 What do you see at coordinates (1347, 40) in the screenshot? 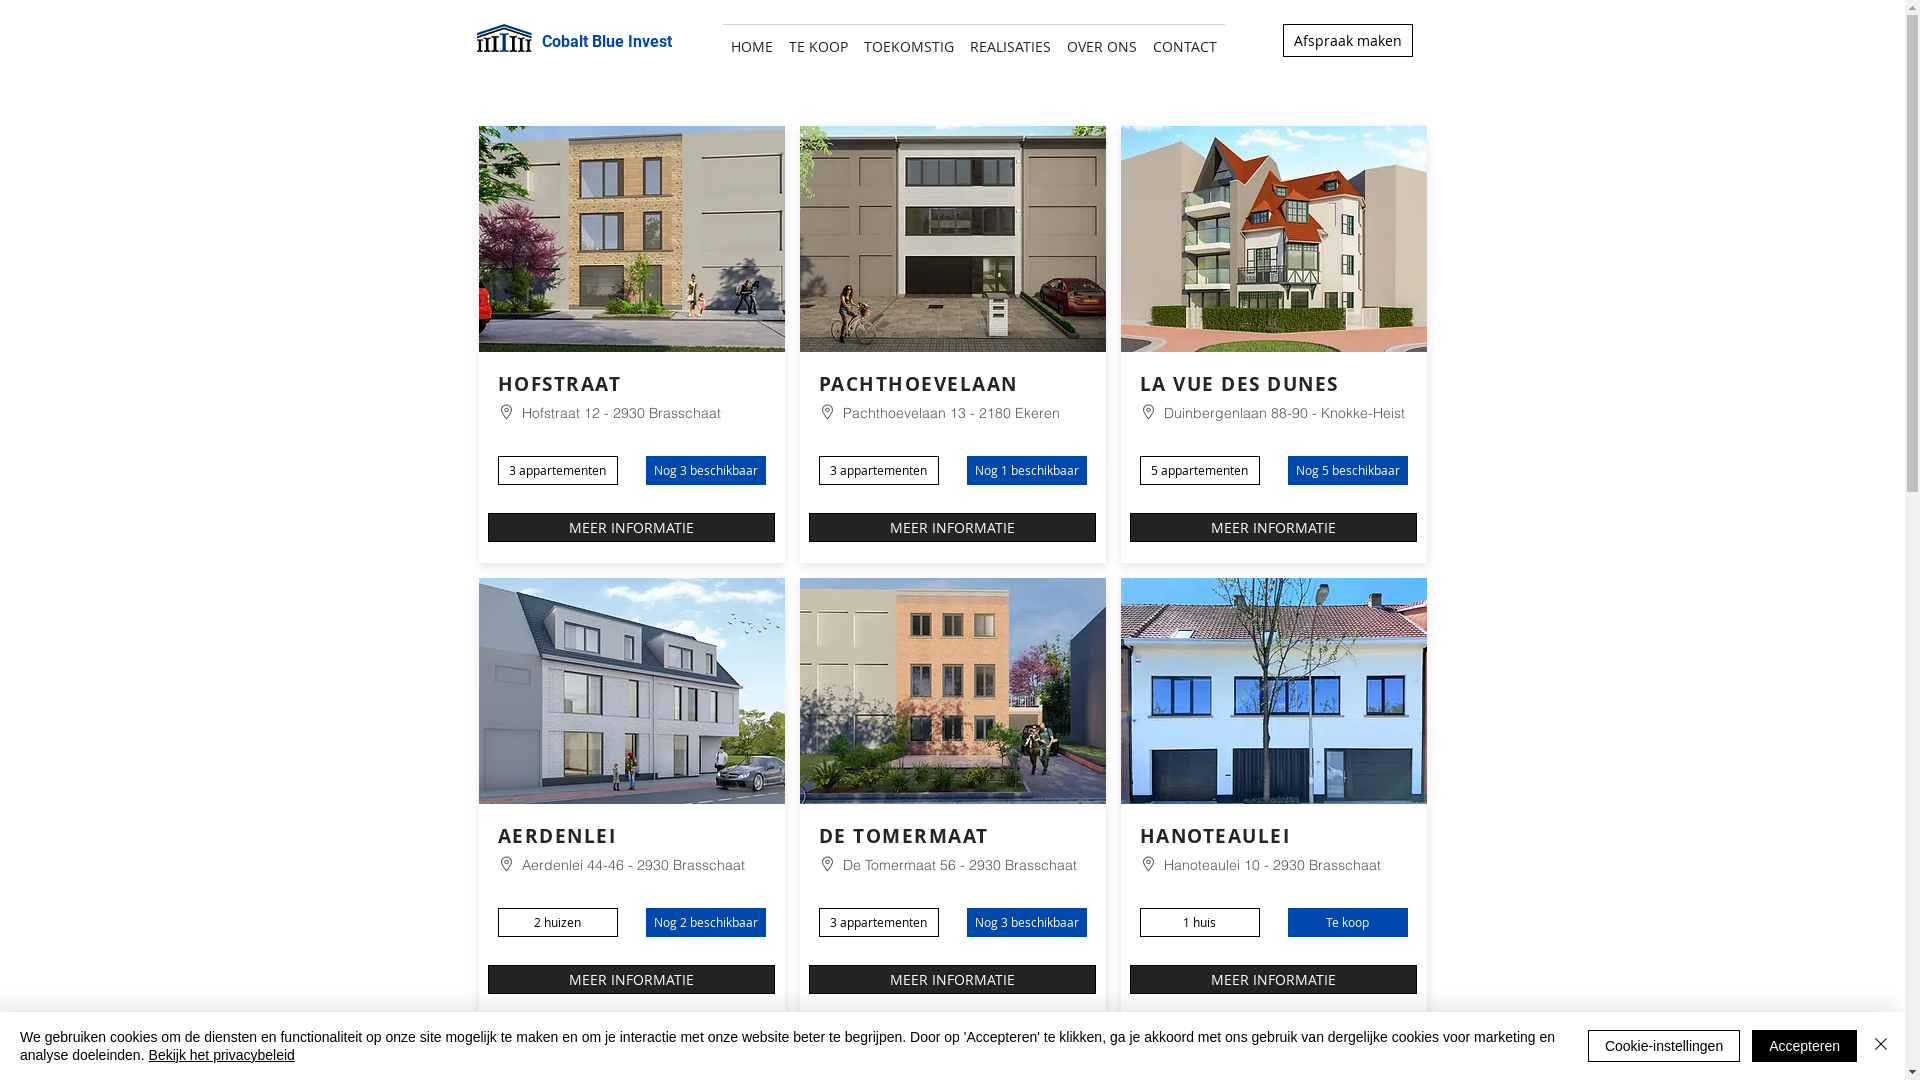
I see `Afspraak maken` at bounding box center [1347, 40].